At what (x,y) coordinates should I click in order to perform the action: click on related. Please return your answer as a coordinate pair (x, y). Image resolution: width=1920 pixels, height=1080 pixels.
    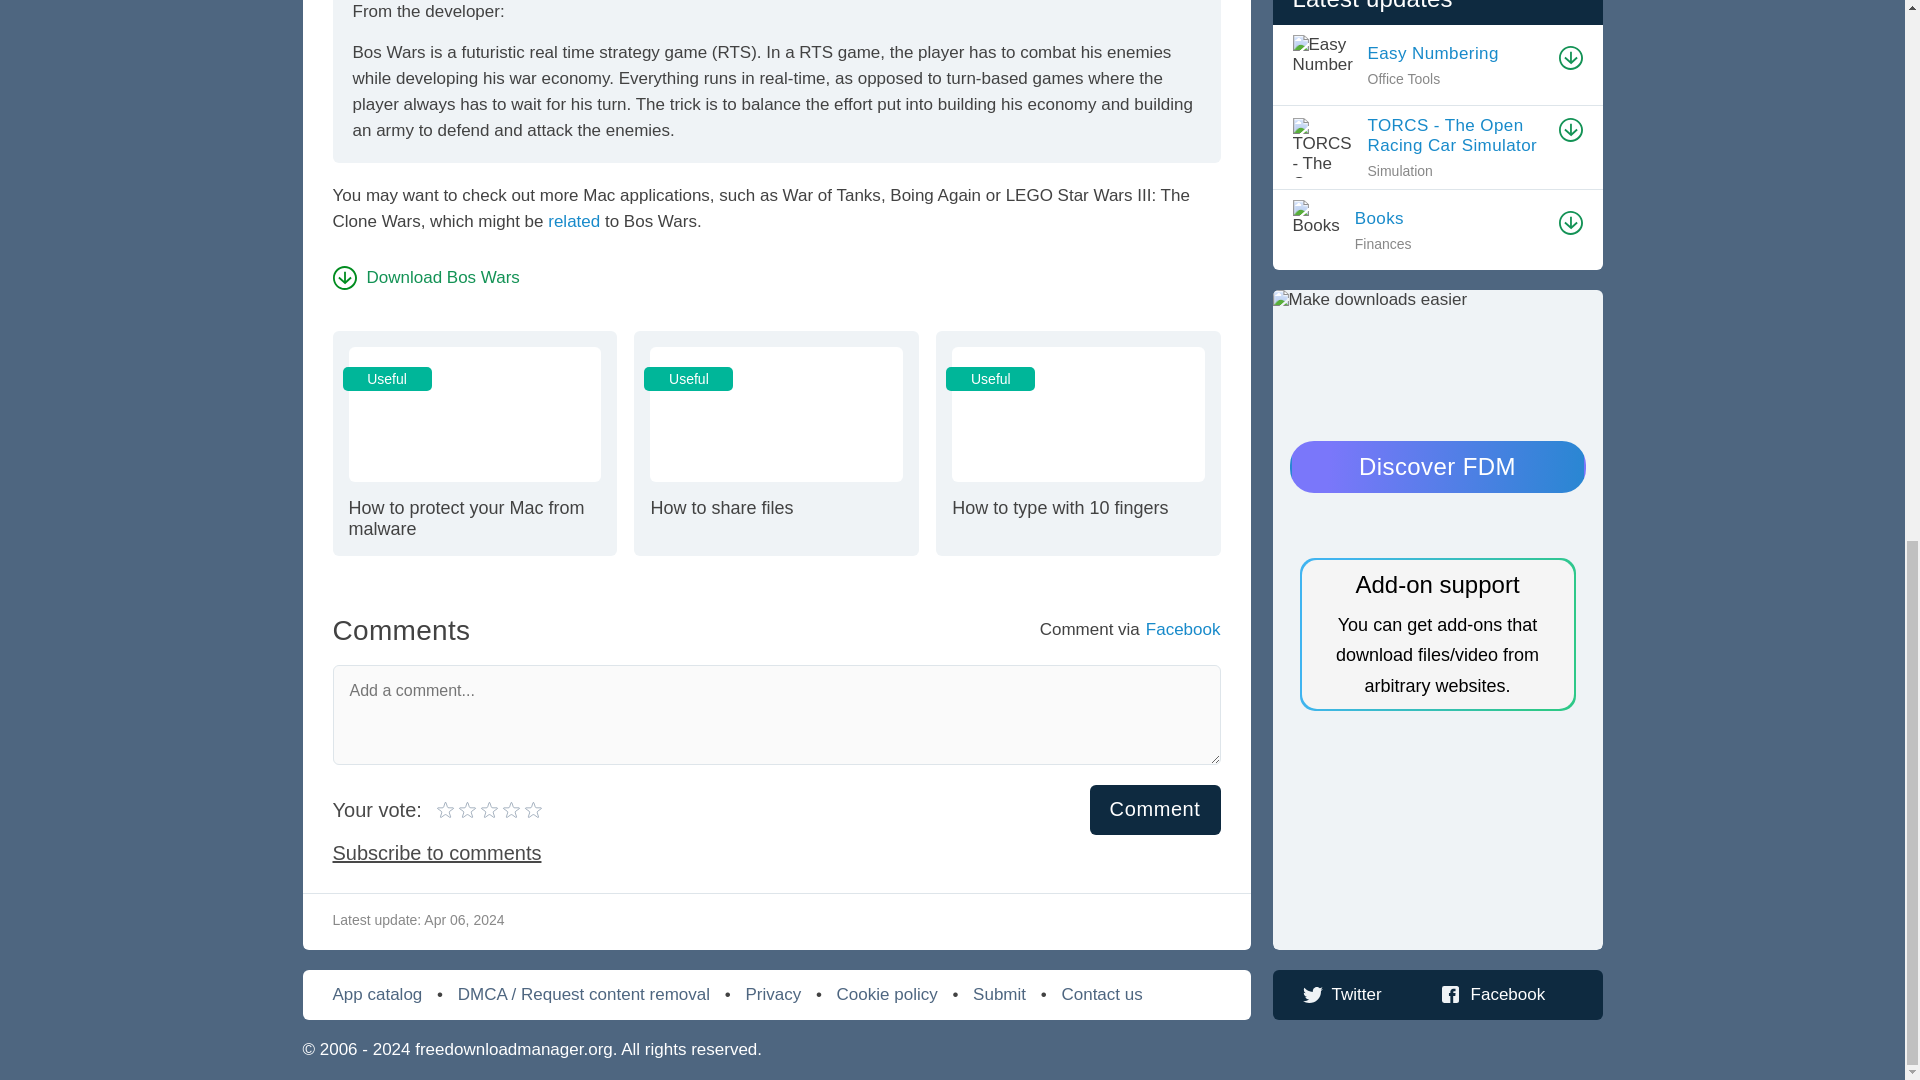
    Looking at the image, I should click on (573, 221).